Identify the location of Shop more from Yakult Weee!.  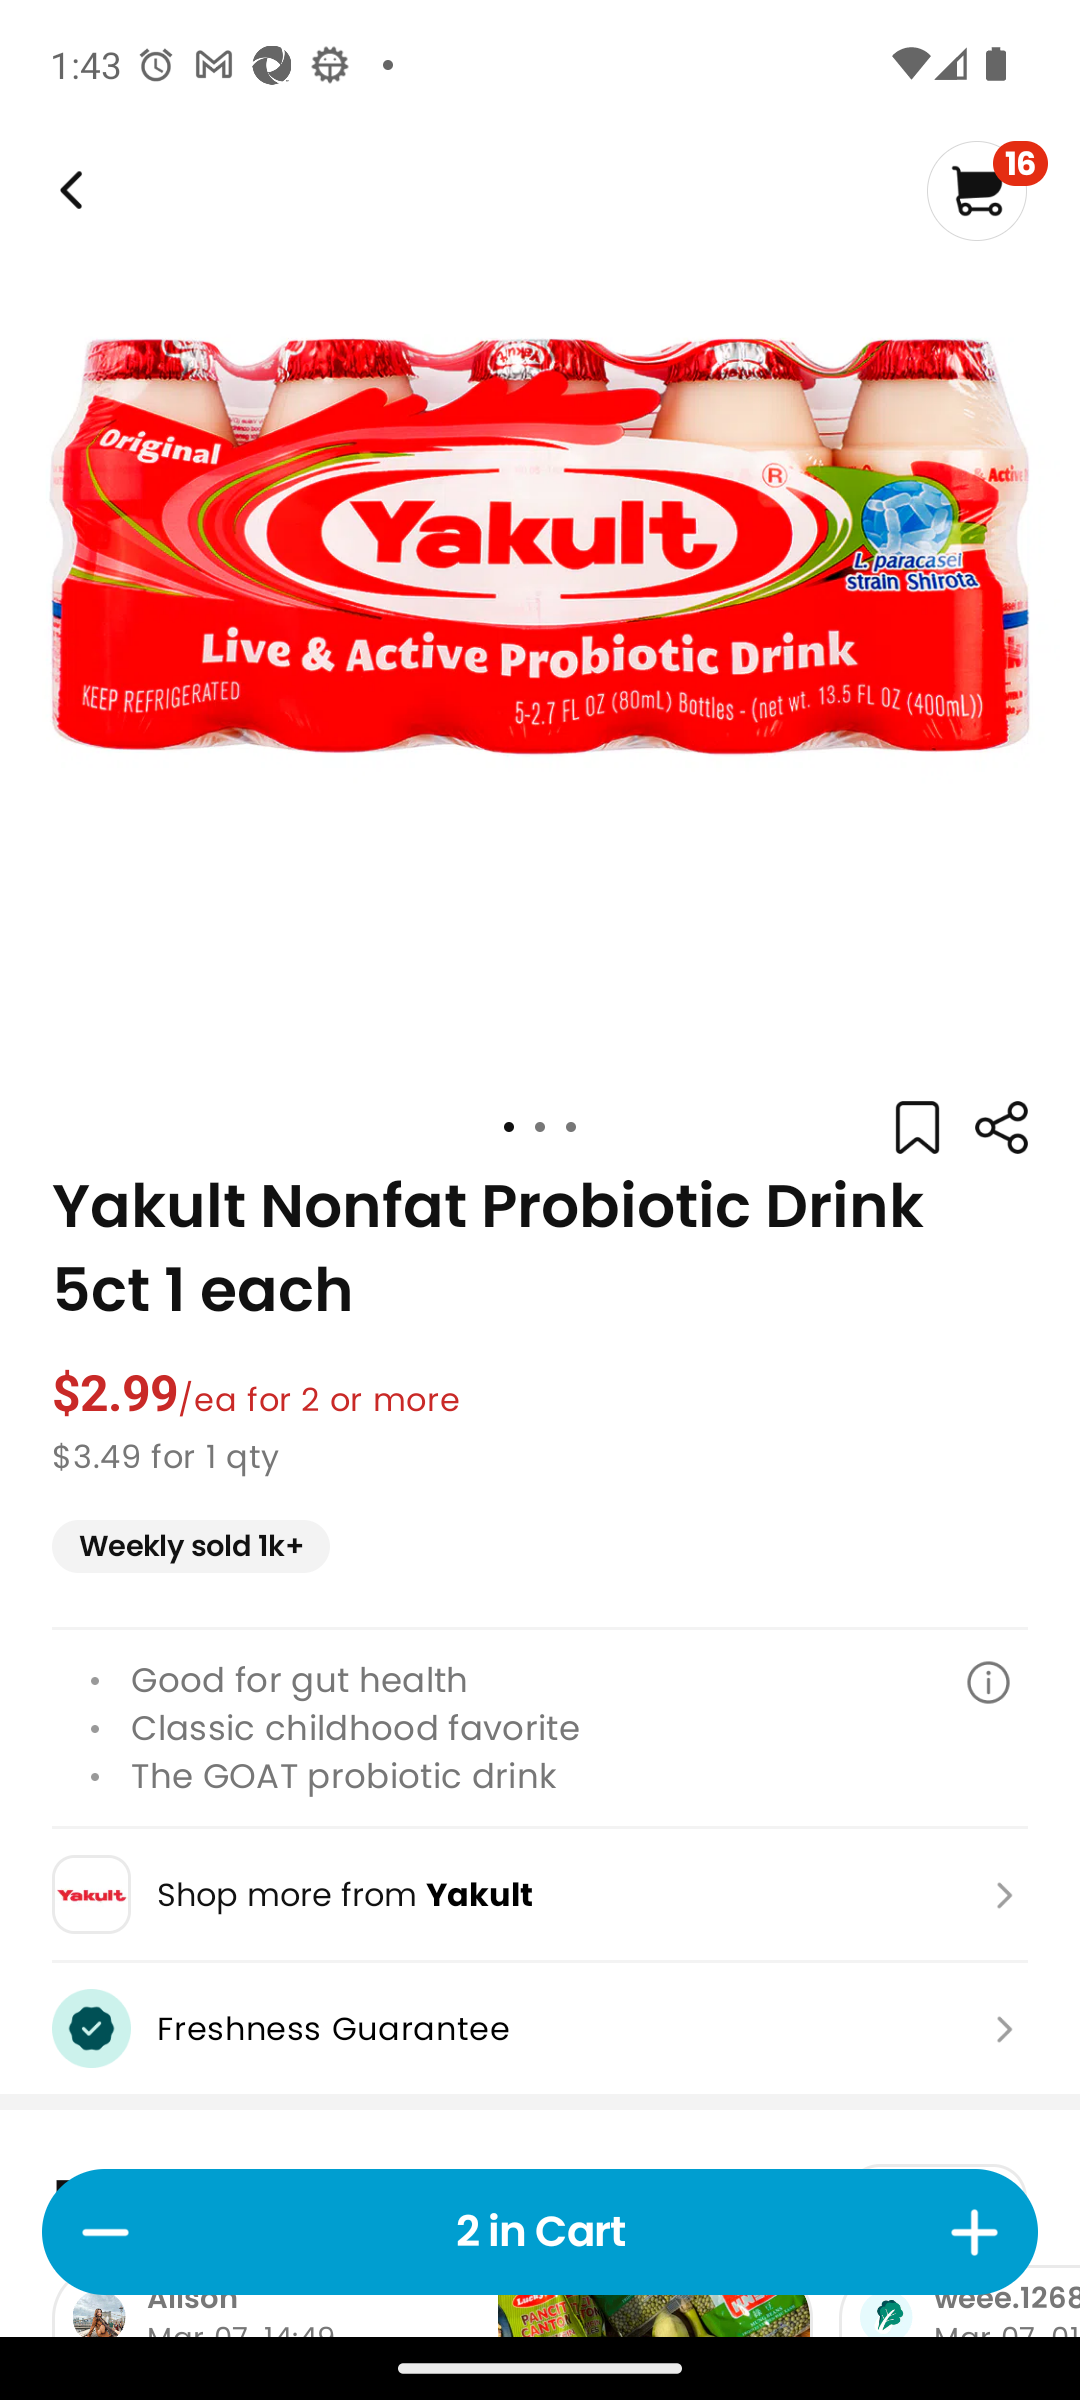
(540, 1894).